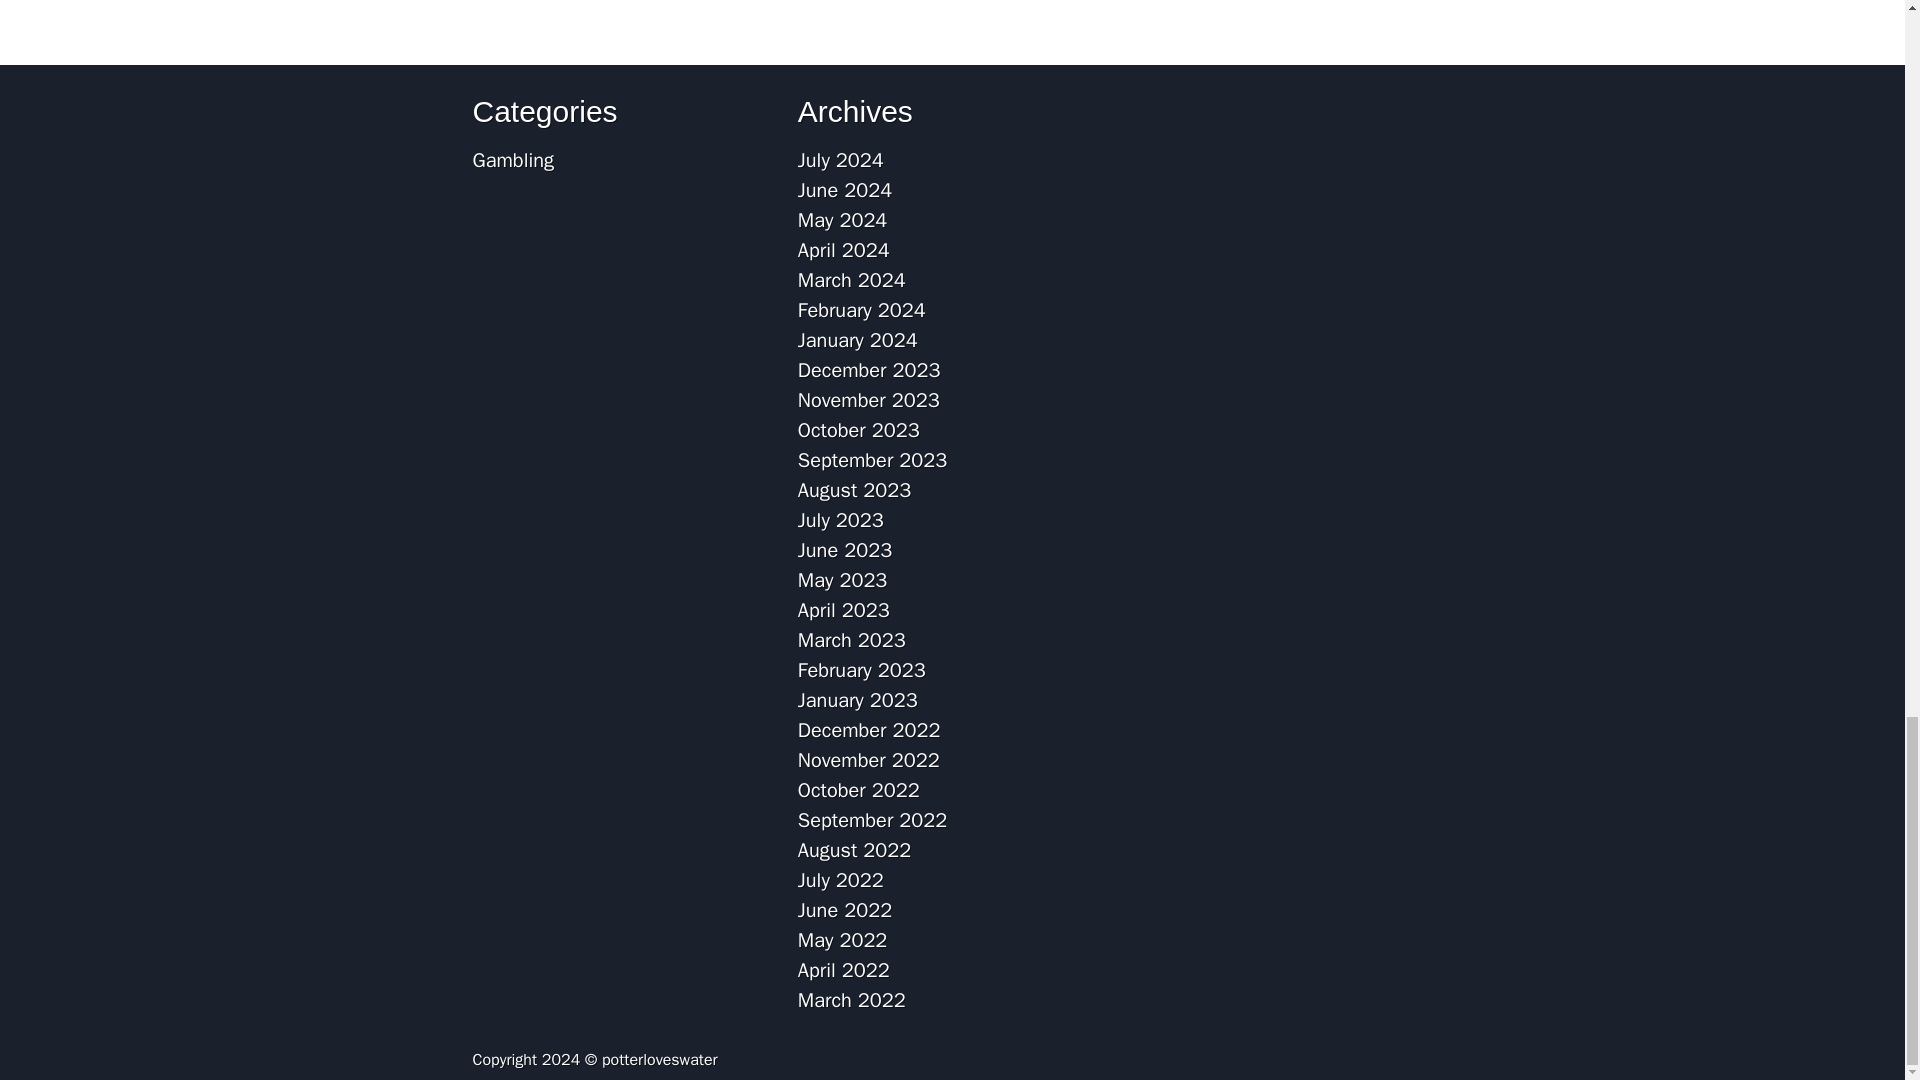  Describe the element at coordinates (869, 370) in the screenshot. I see `December 2023` at that location.